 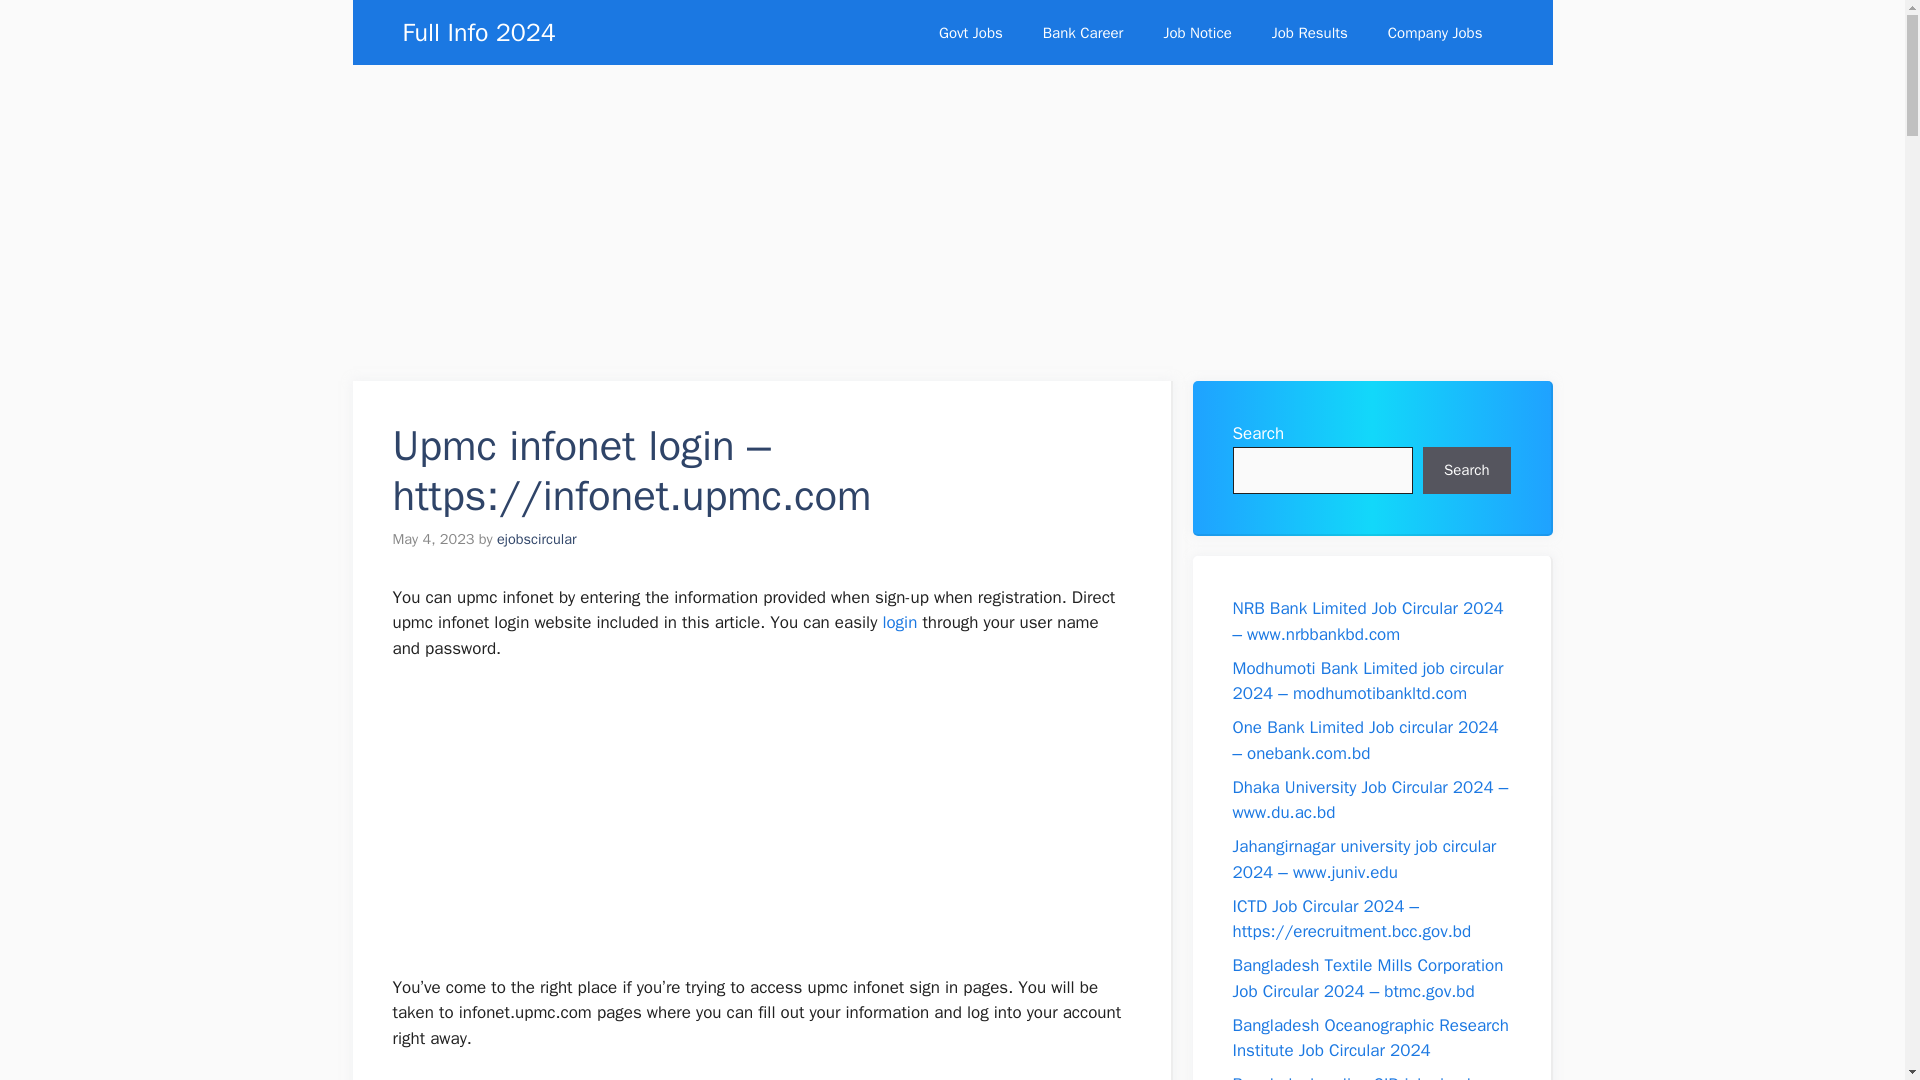 I want to click on Govt Jobs, so click(x=971, y=32).